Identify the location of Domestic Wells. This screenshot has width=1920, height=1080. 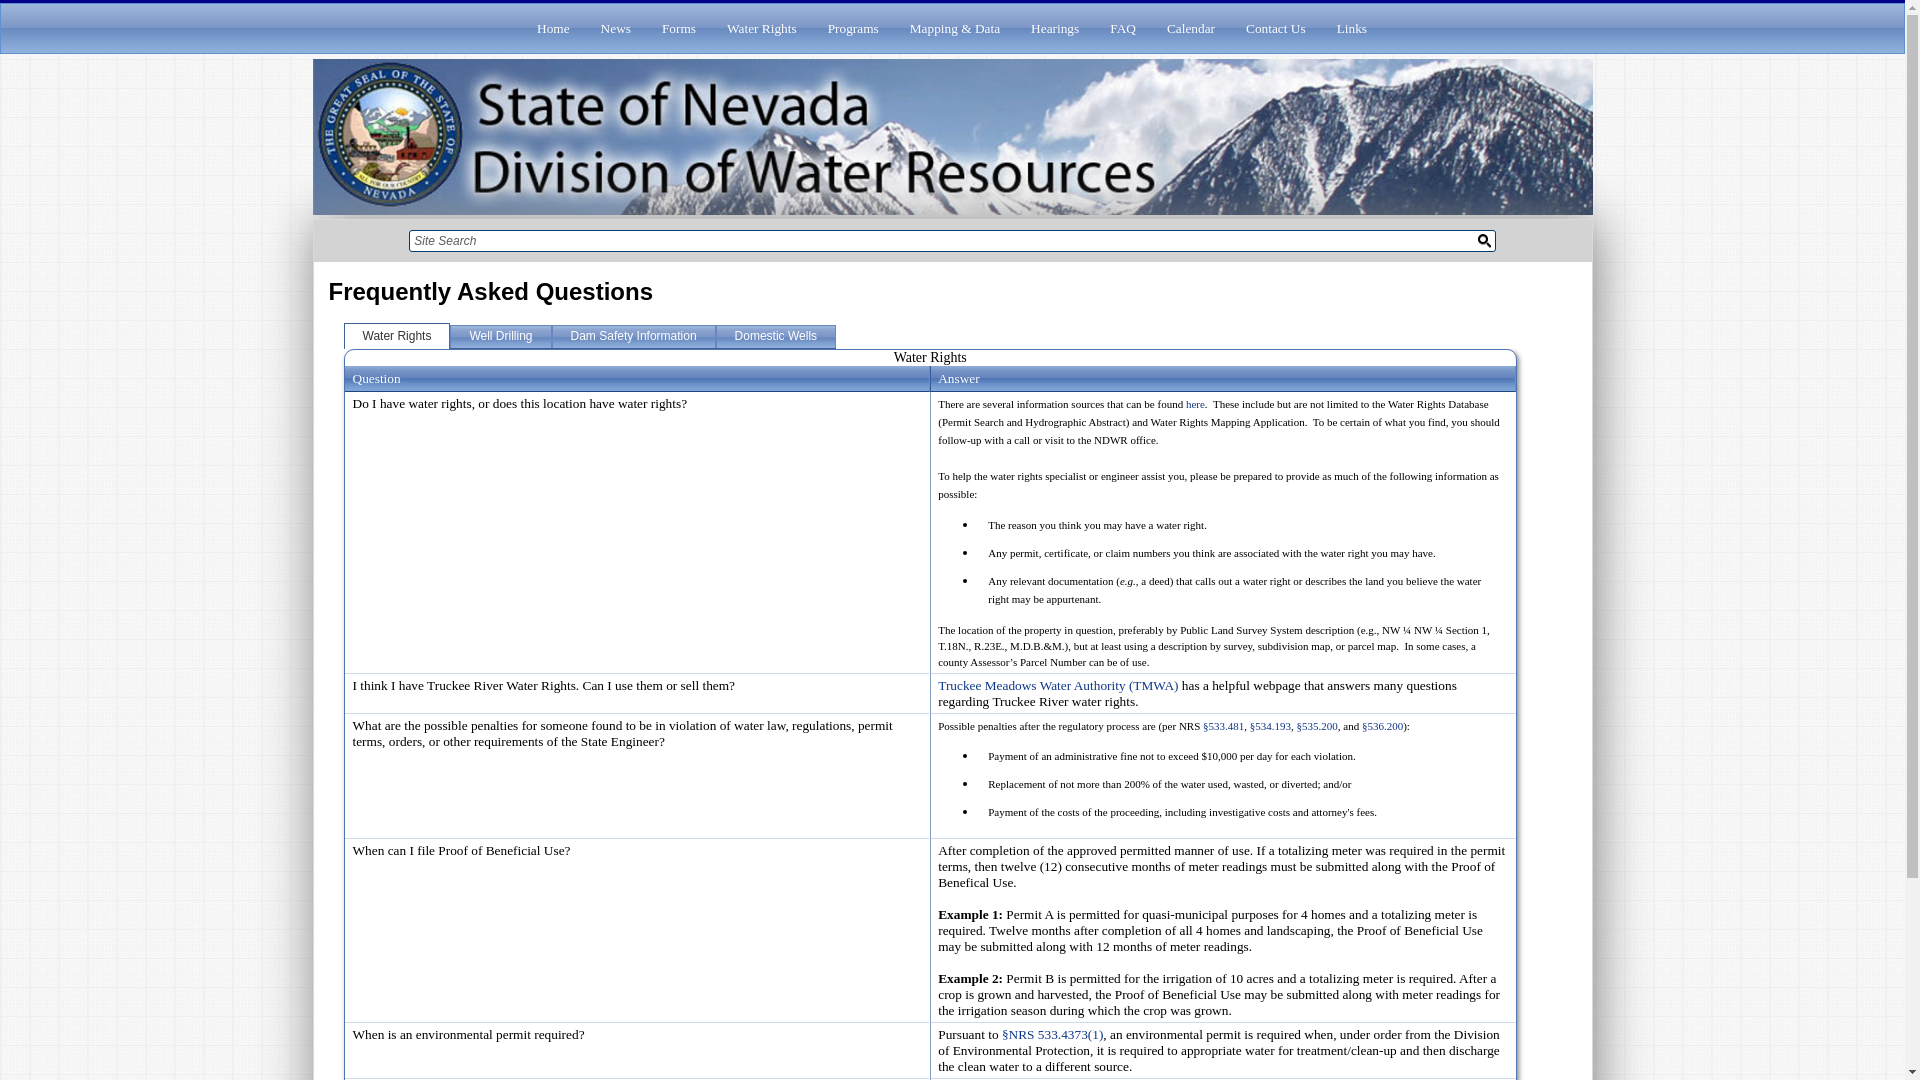
(776, 335).